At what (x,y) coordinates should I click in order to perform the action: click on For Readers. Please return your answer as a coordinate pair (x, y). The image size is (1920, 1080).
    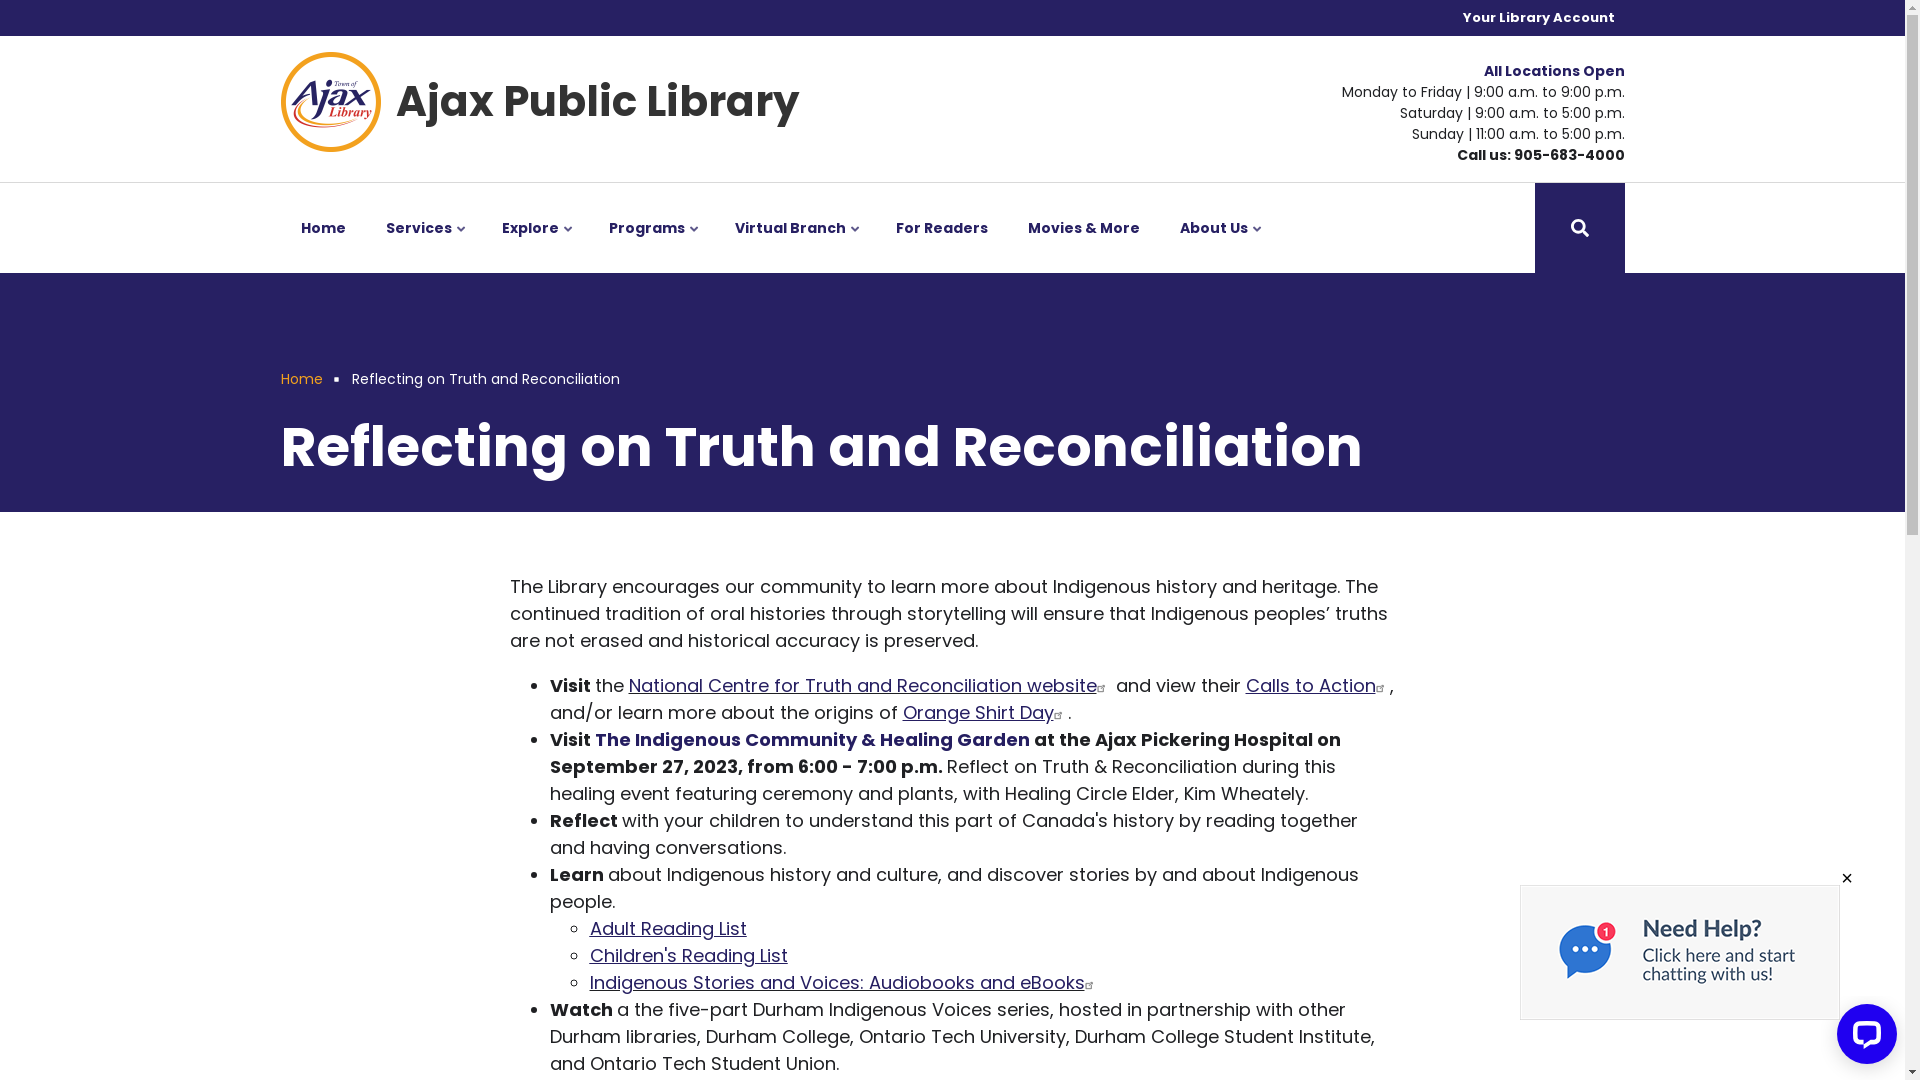
    Looking at the image, I should click on (942, 228).